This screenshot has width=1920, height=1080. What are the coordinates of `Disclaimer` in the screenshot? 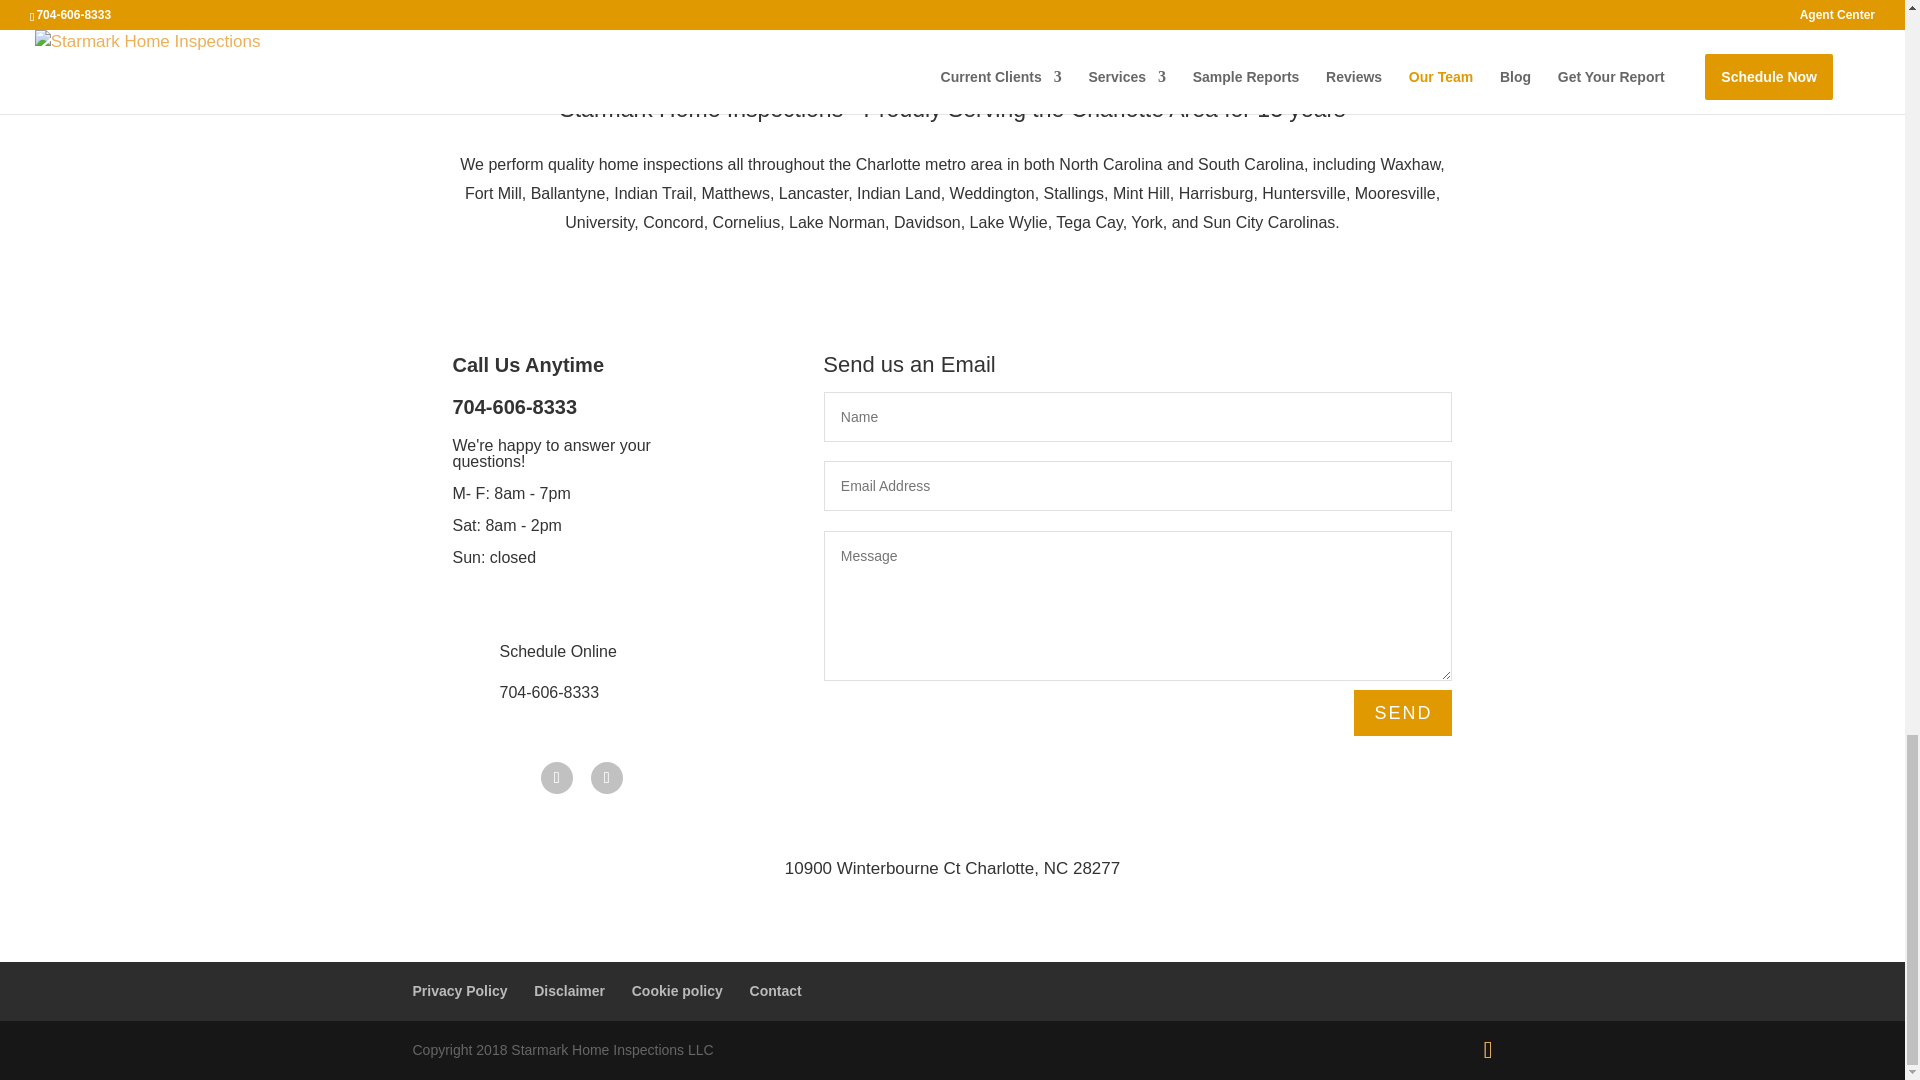 It's located at (568, 990).